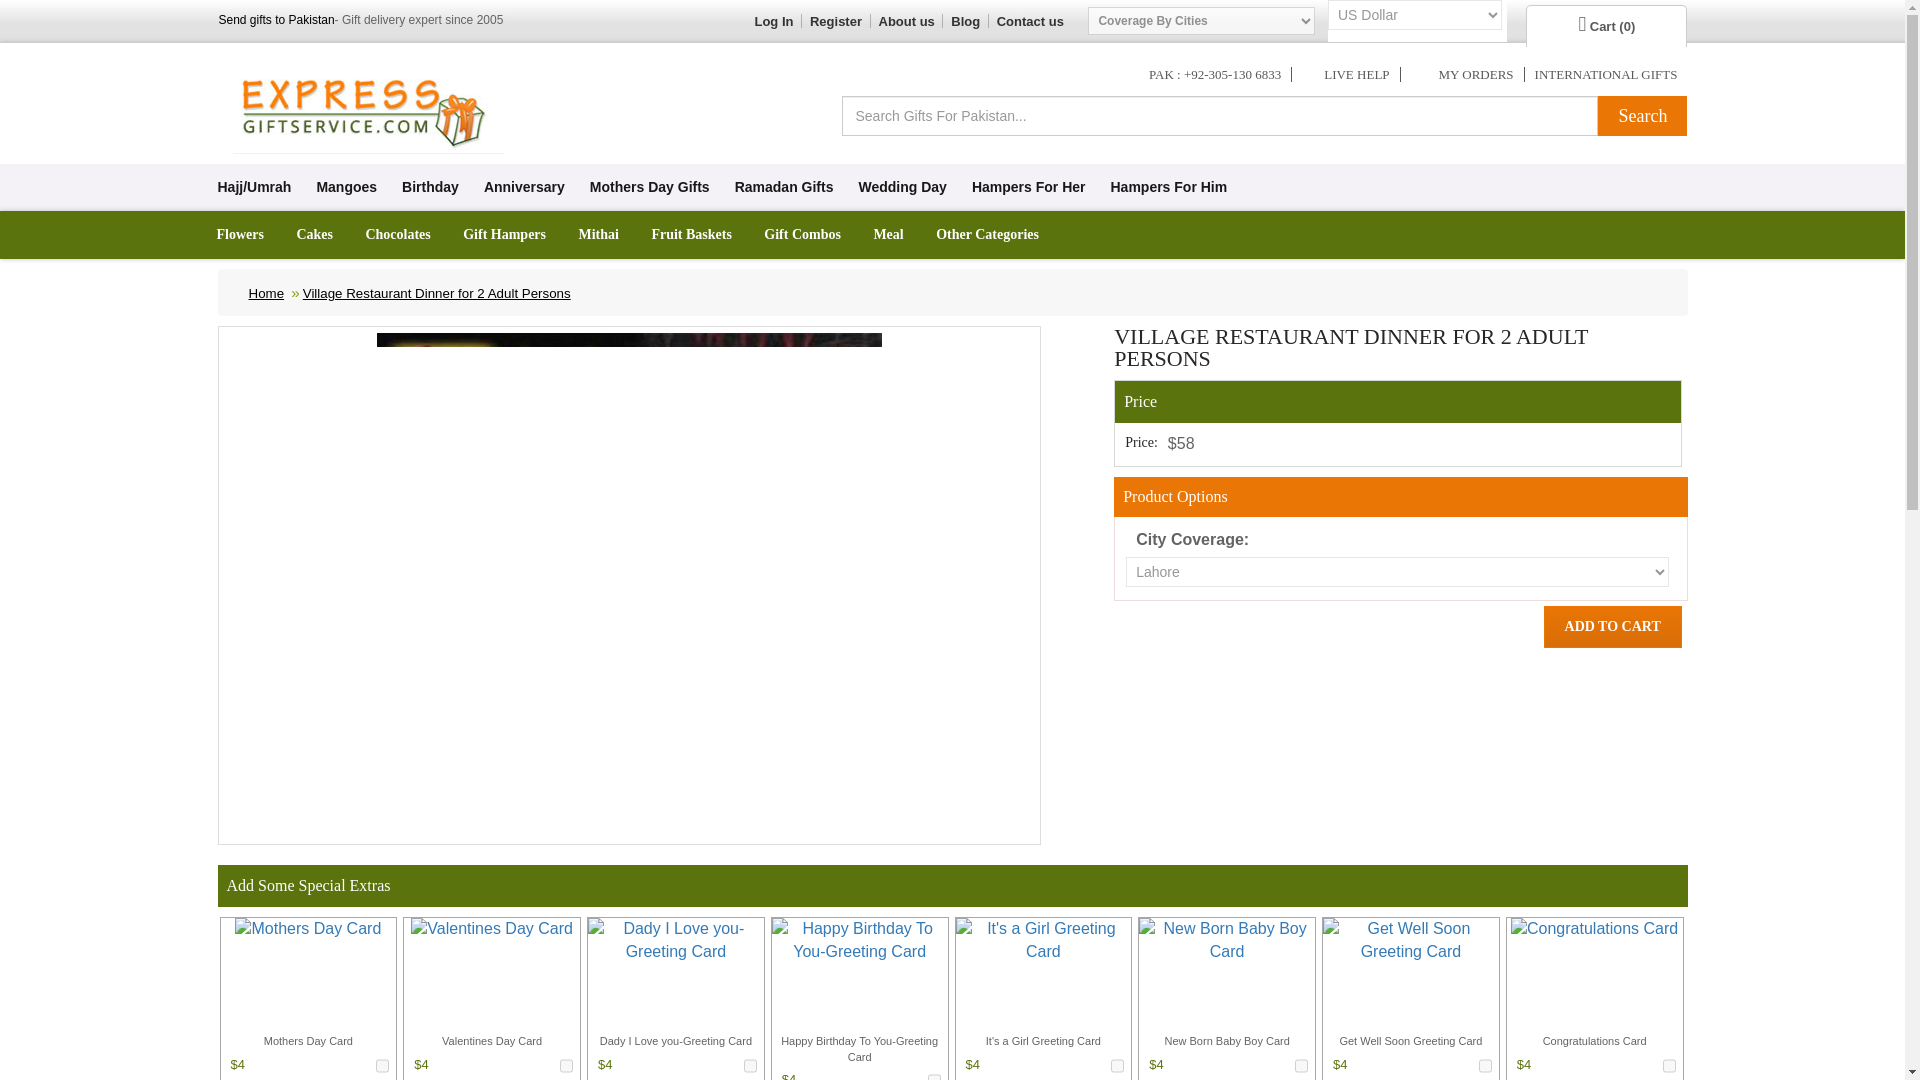 Image resolution: width=1920 pixels, height=1080 pixels. I want to click on Flowers, so click(238, 234).